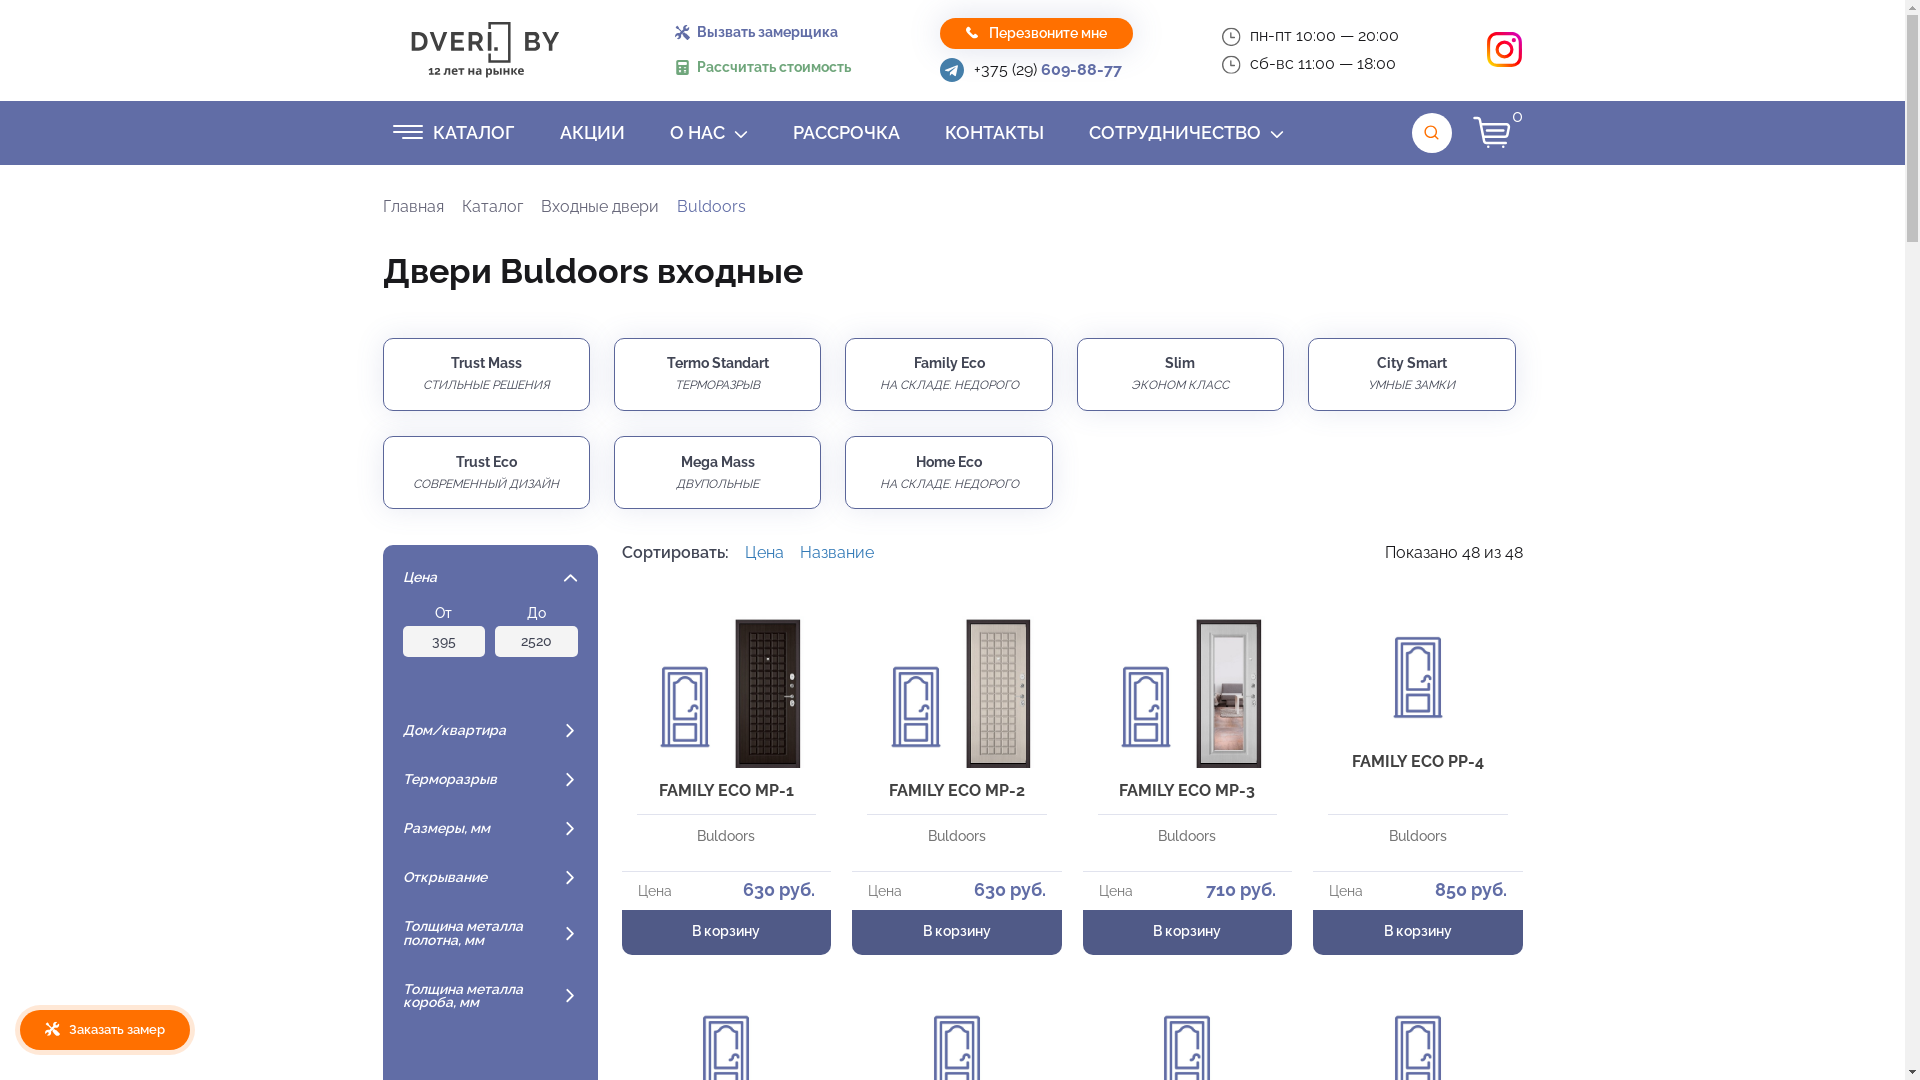 This screenshot has height=1080, width=1920. Describe the element at coordinates (1498, 133) in the screenshot. I see `0` at that location.